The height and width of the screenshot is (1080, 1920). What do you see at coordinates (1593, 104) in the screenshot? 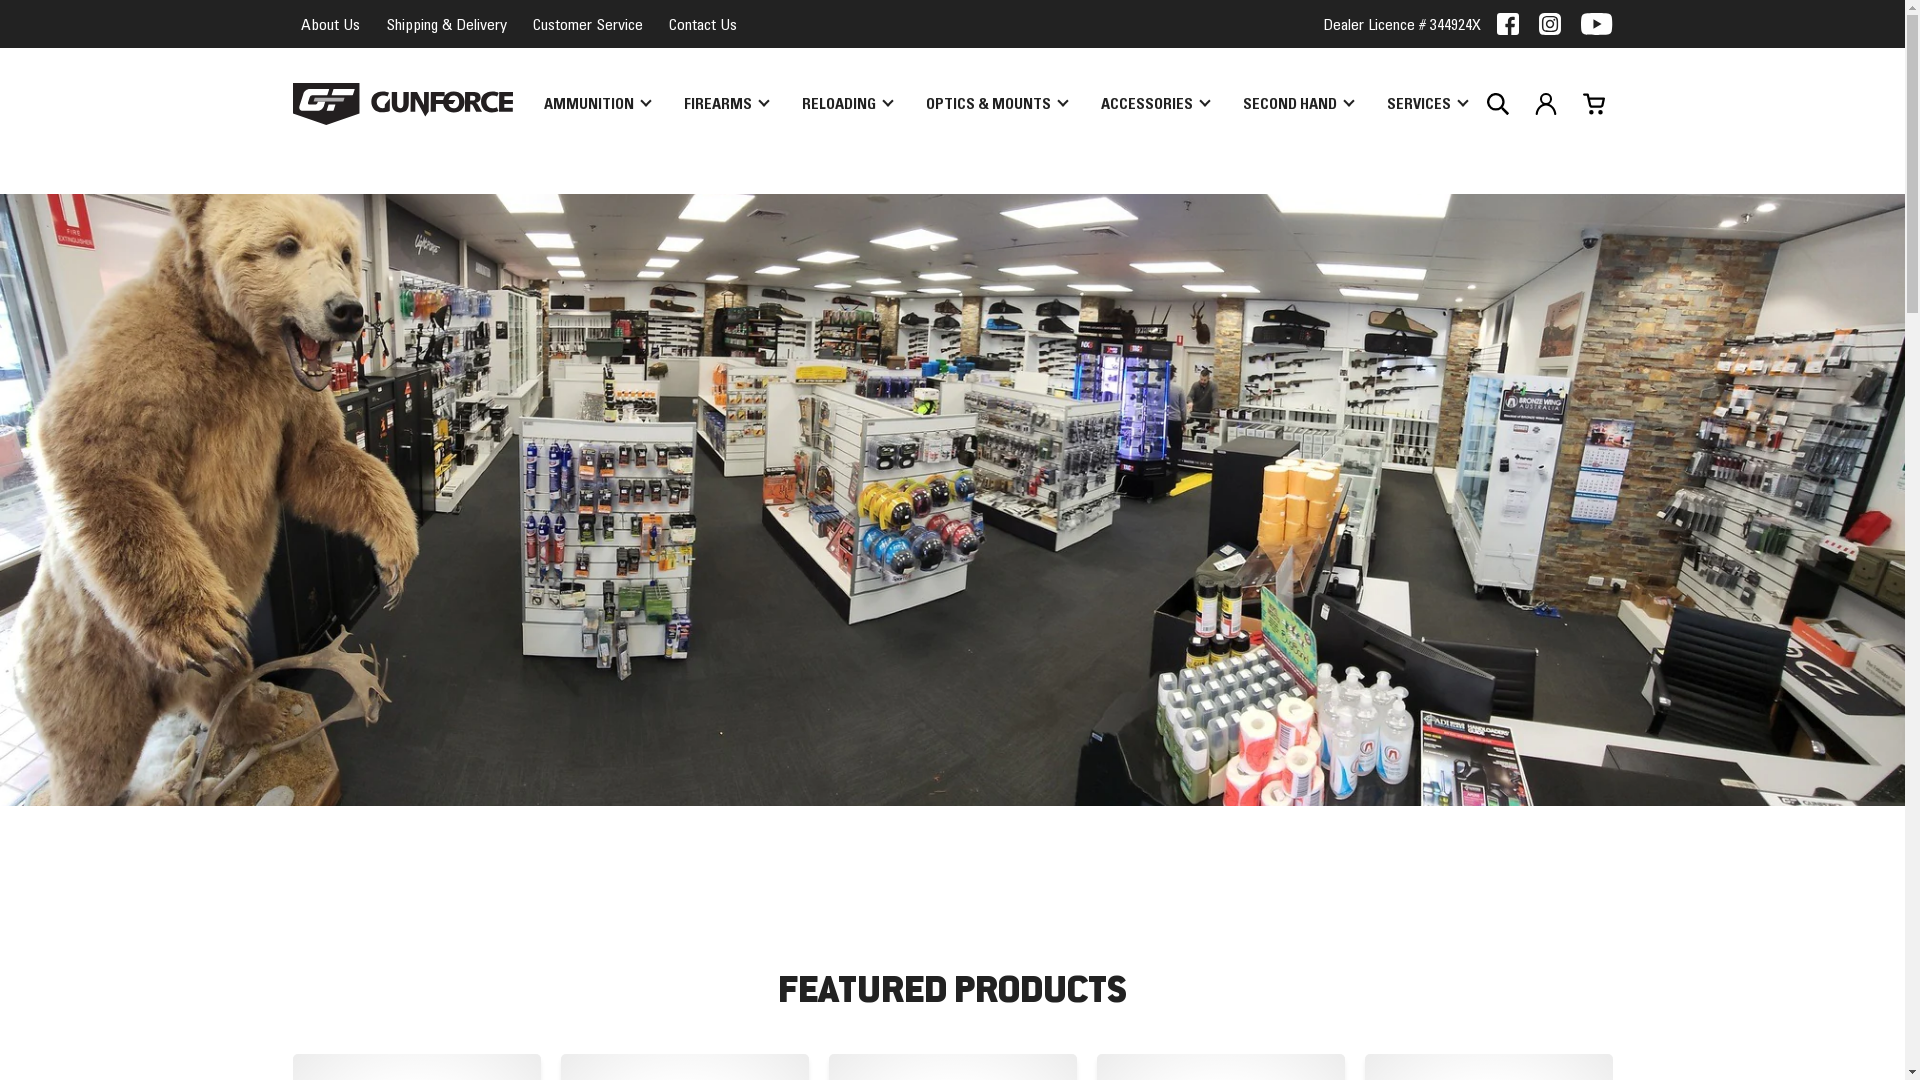
I see `Cart` at bounding box center [1593, 104].